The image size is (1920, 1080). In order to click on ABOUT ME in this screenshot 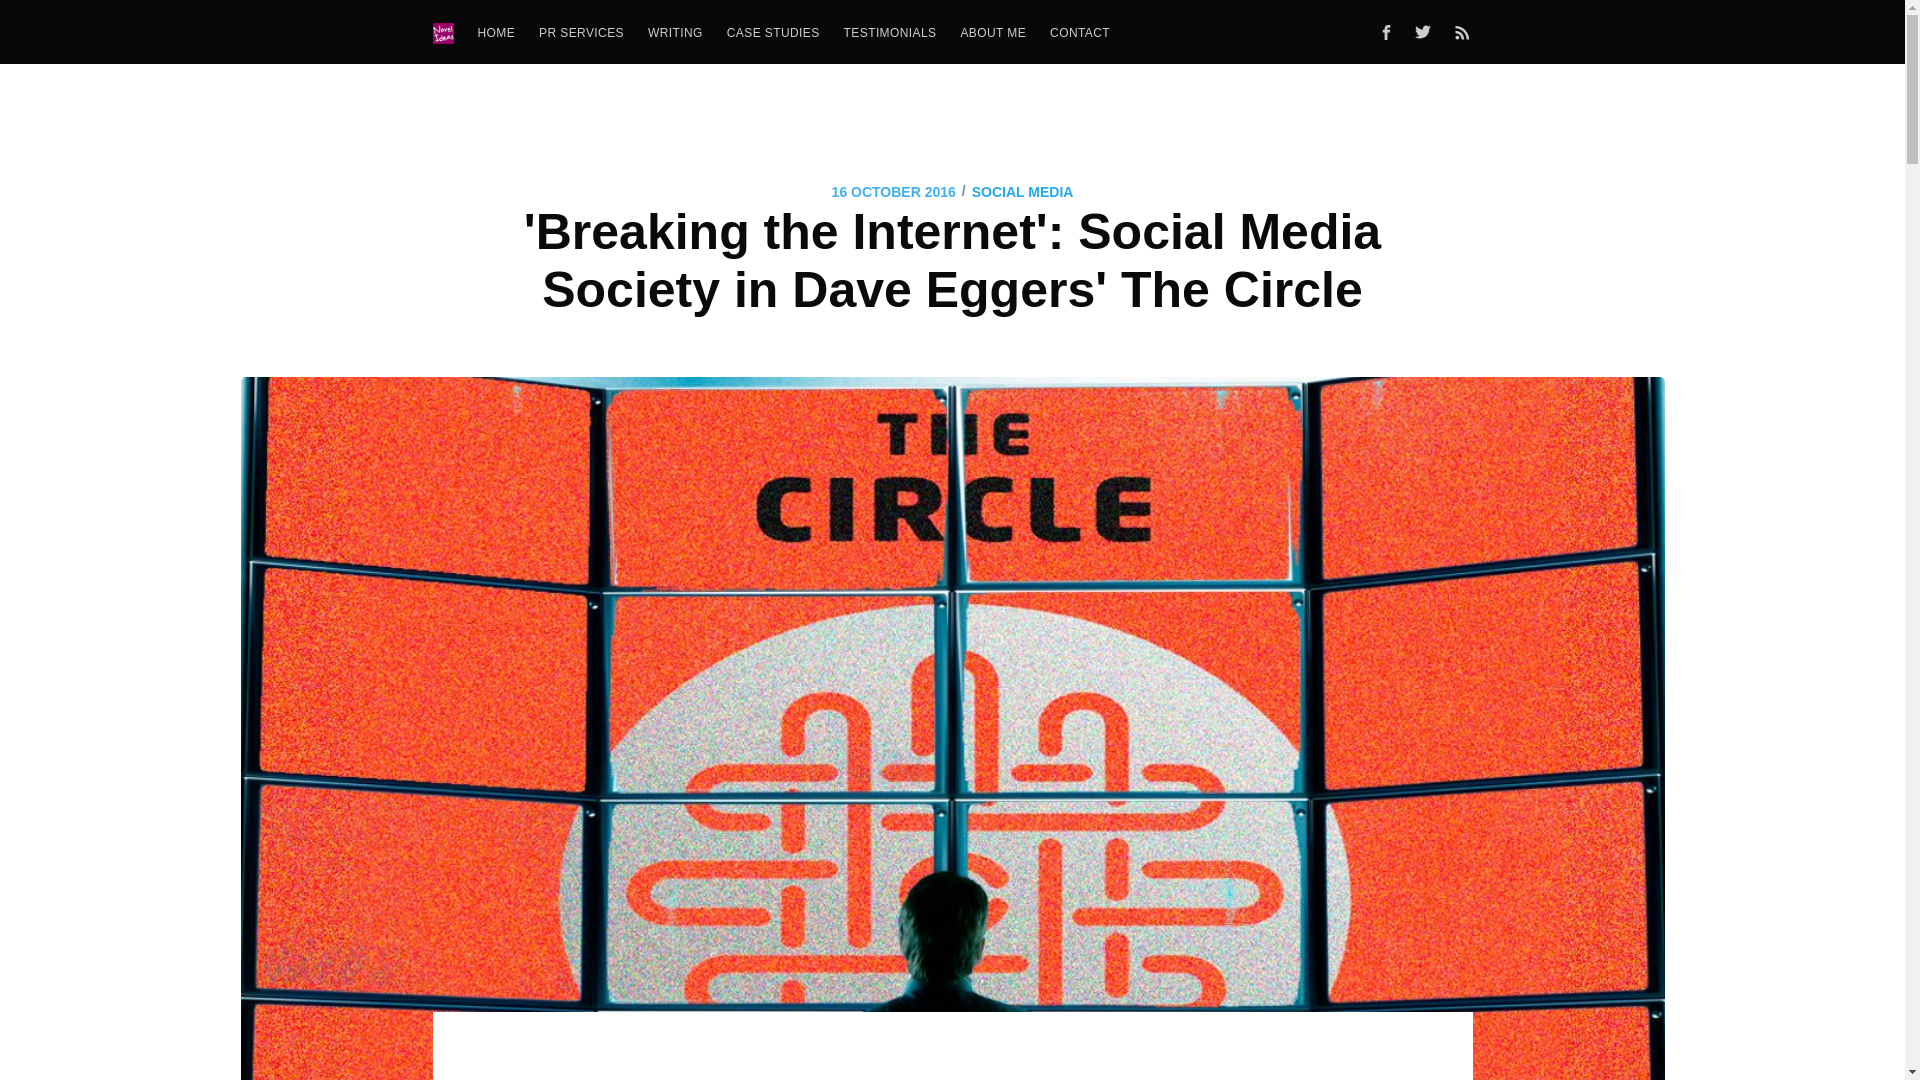, I will do `click(993, 33)`.